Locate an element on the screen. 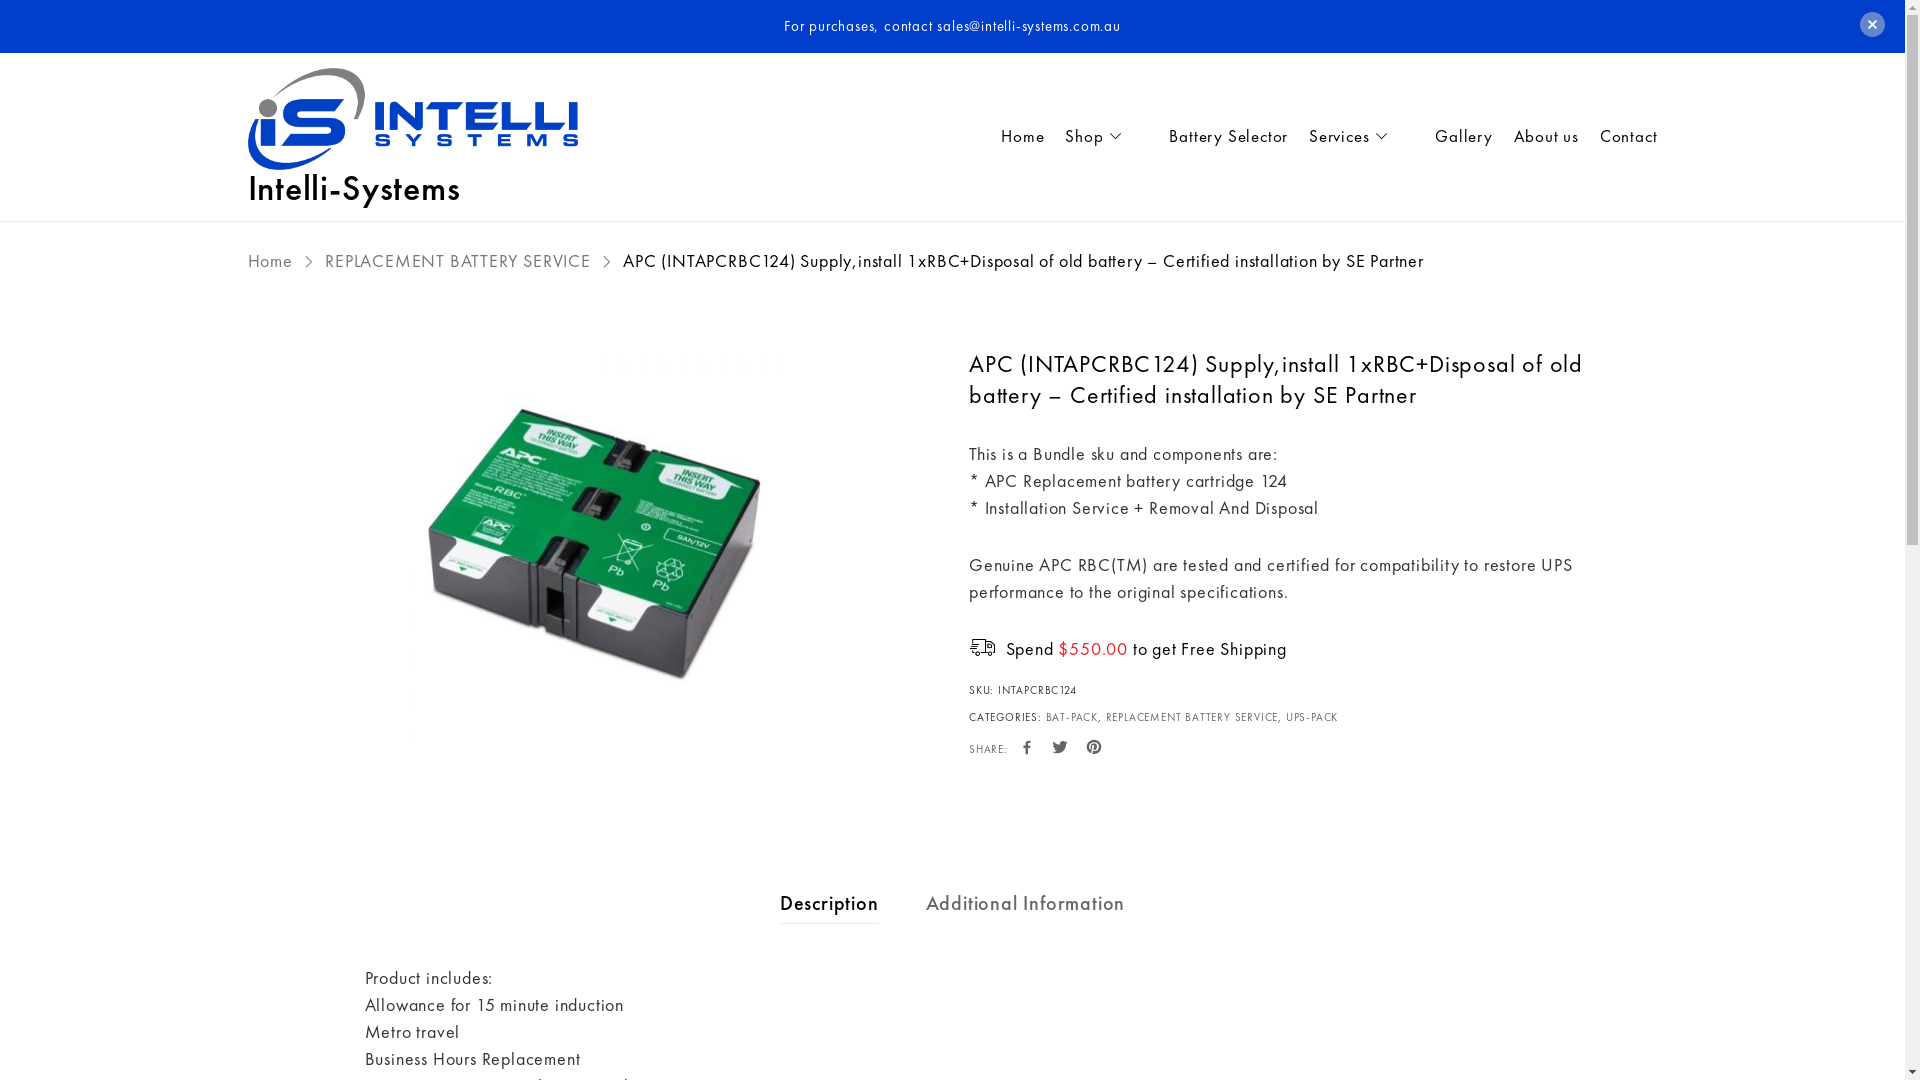 Image resolution: width=1920 pixels, height=1080 pixels. Additional Information is located at coordinates (1026, 903).